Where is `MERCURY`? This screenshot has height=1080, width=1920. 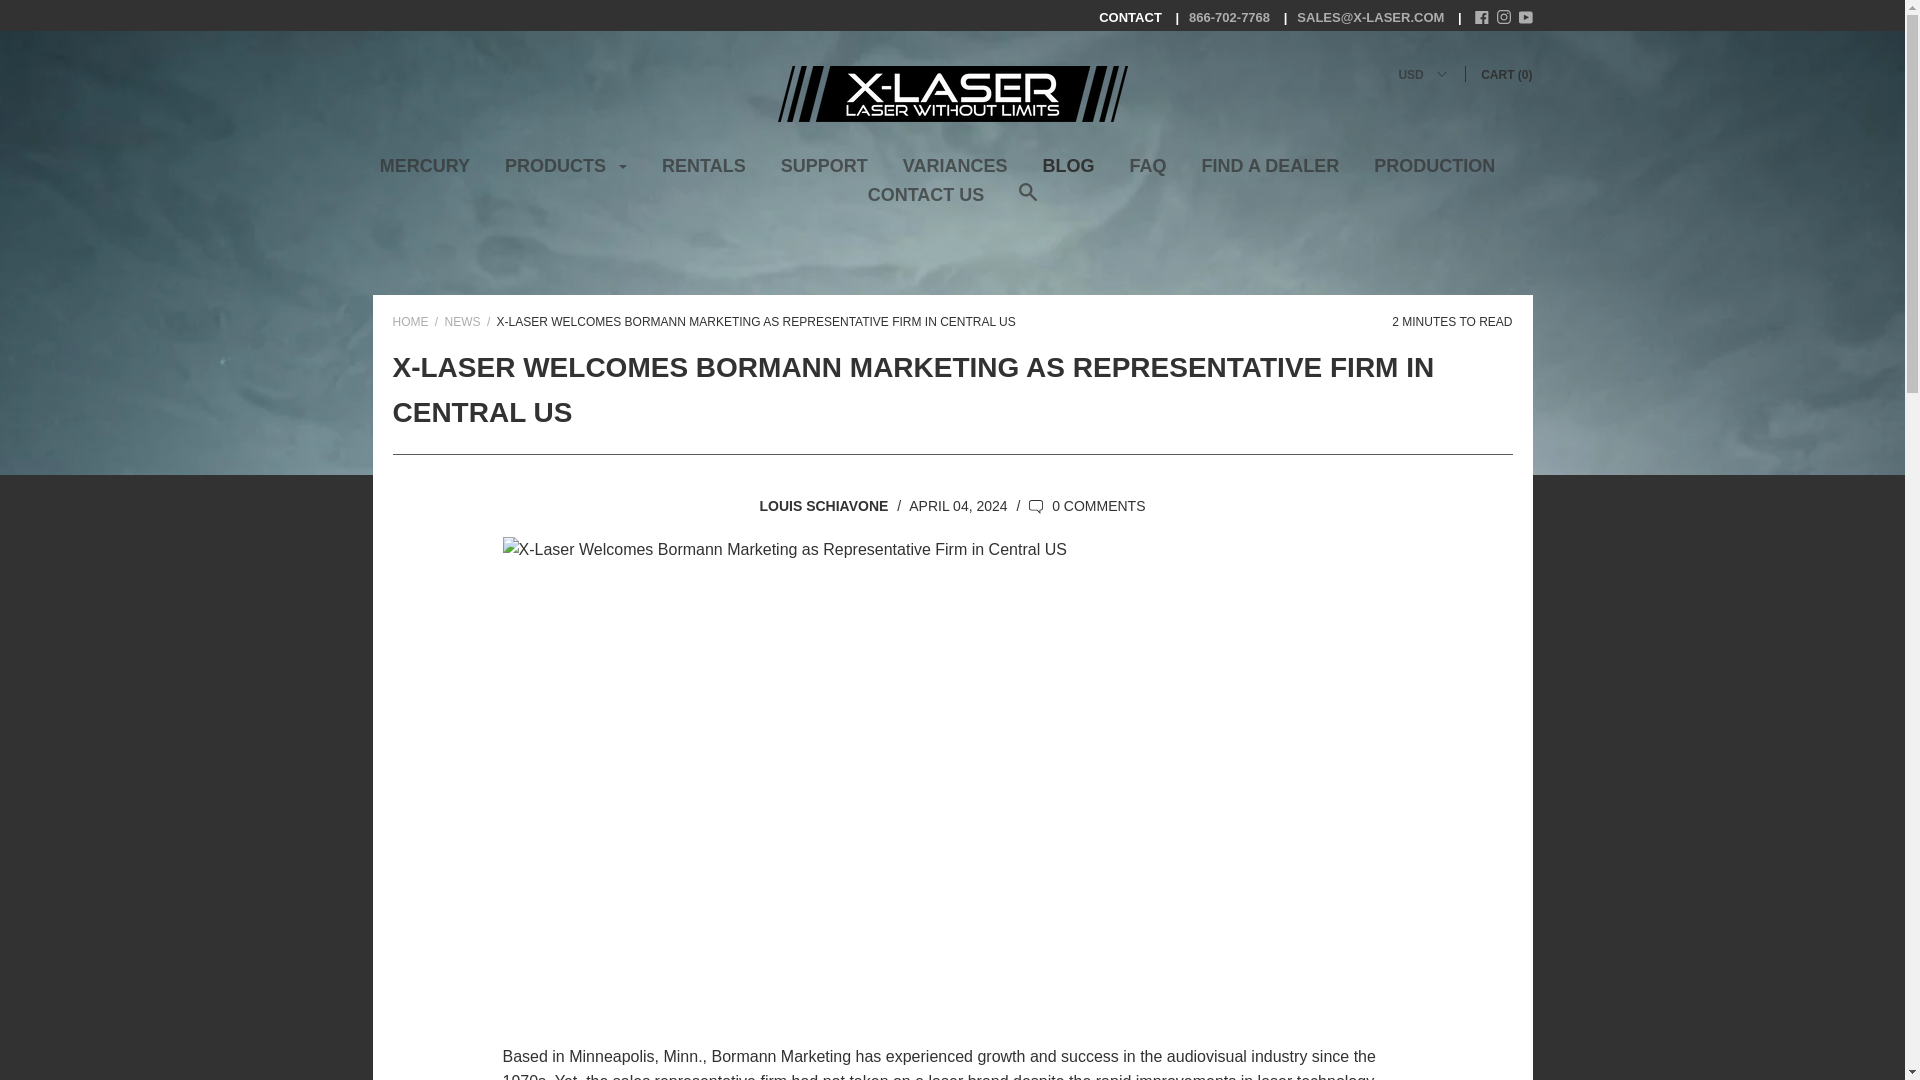 MERCURY is located at coordinates (425, 173).